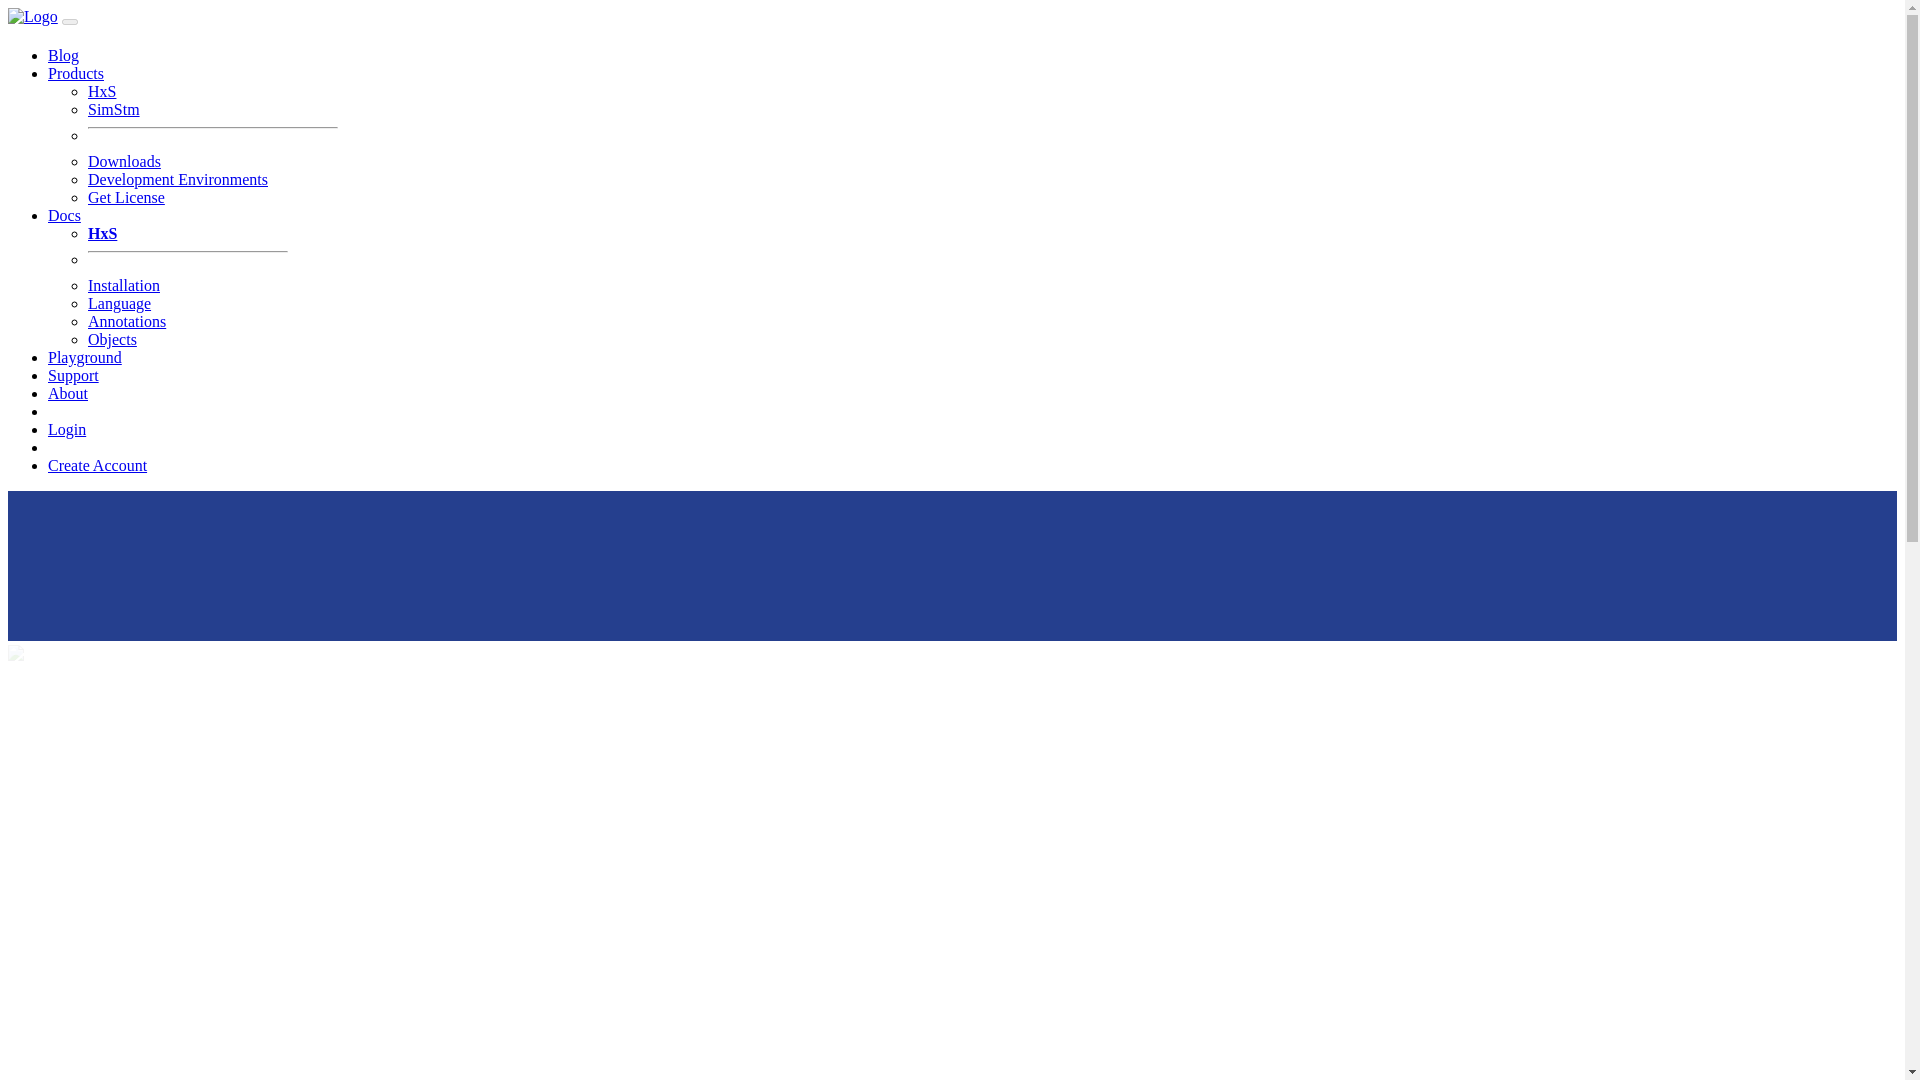 The image size is (1920, 1080). Describe the element at coordinates (85, 357) in the screenshot. I see `Playground` at that location.